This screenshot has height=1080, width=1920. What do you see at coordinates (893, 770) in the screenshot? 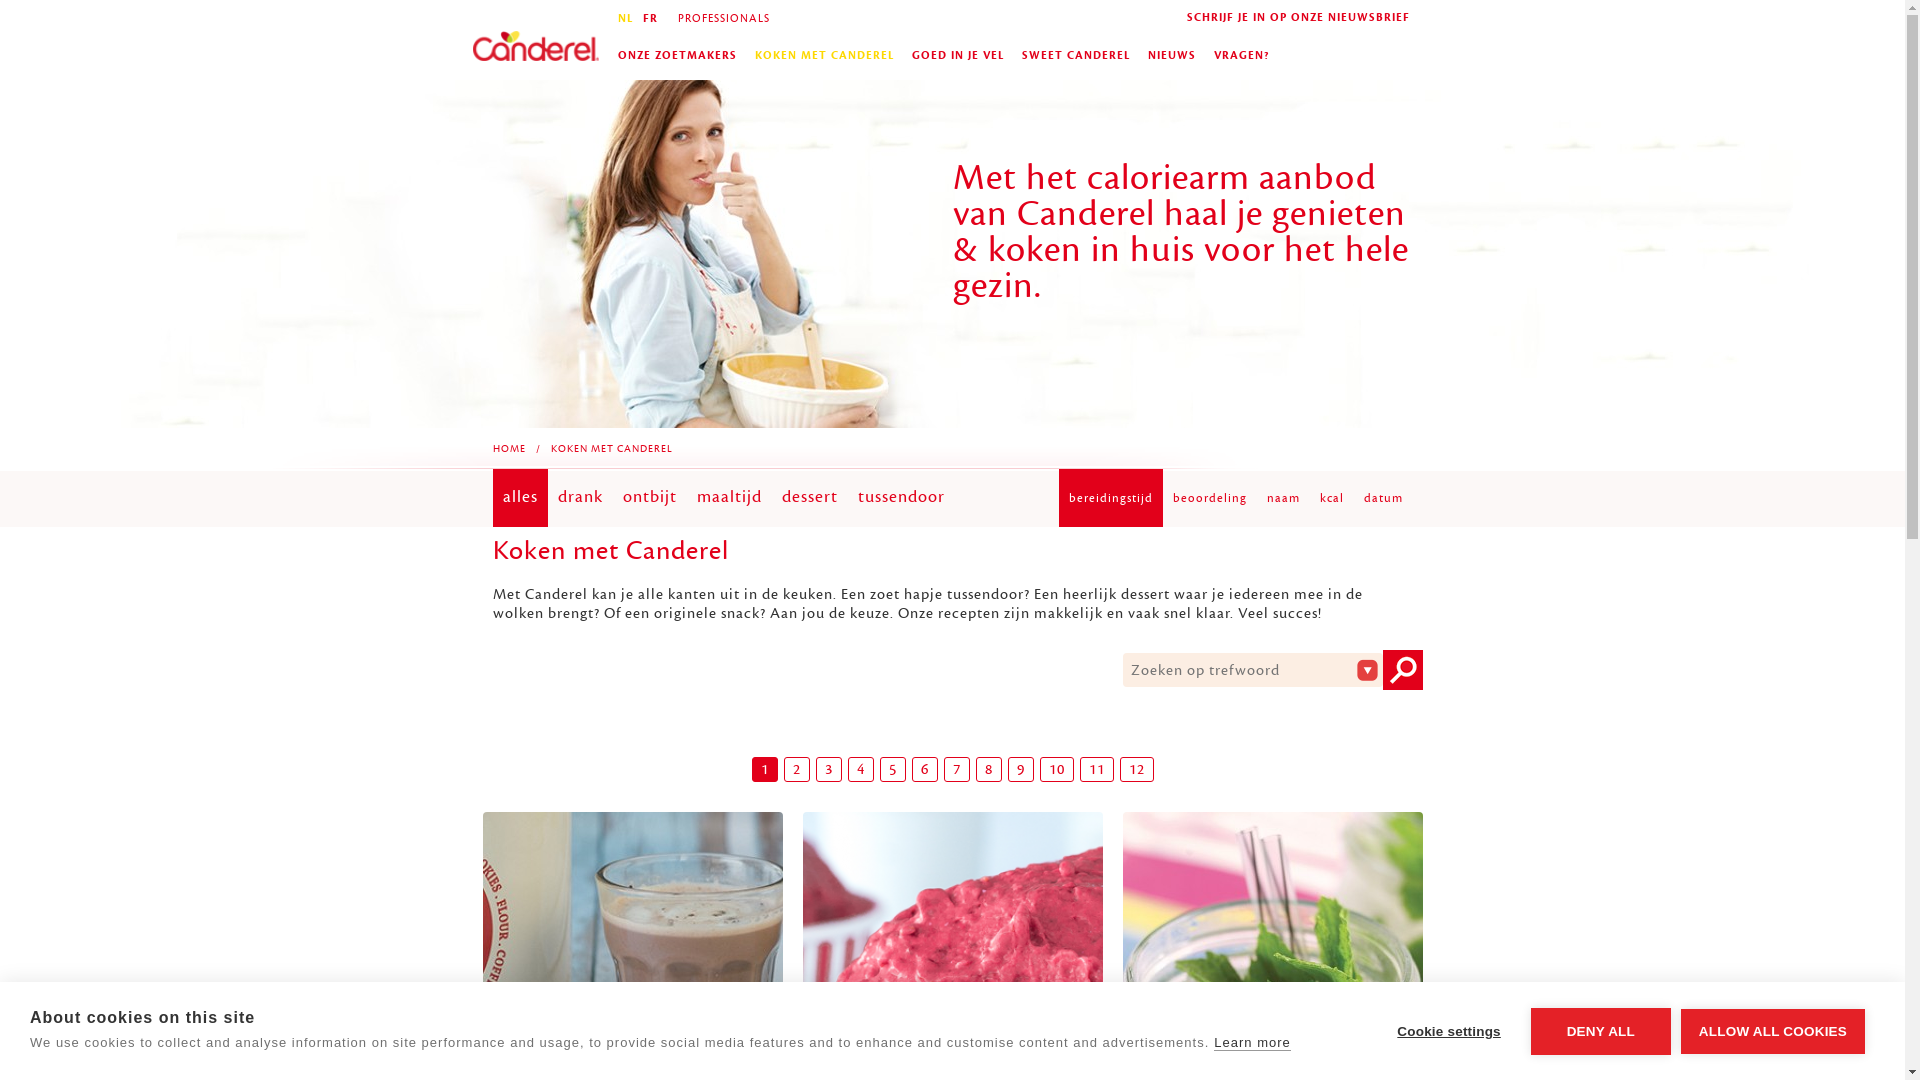
I see `5` at bounding box center [893, 770].